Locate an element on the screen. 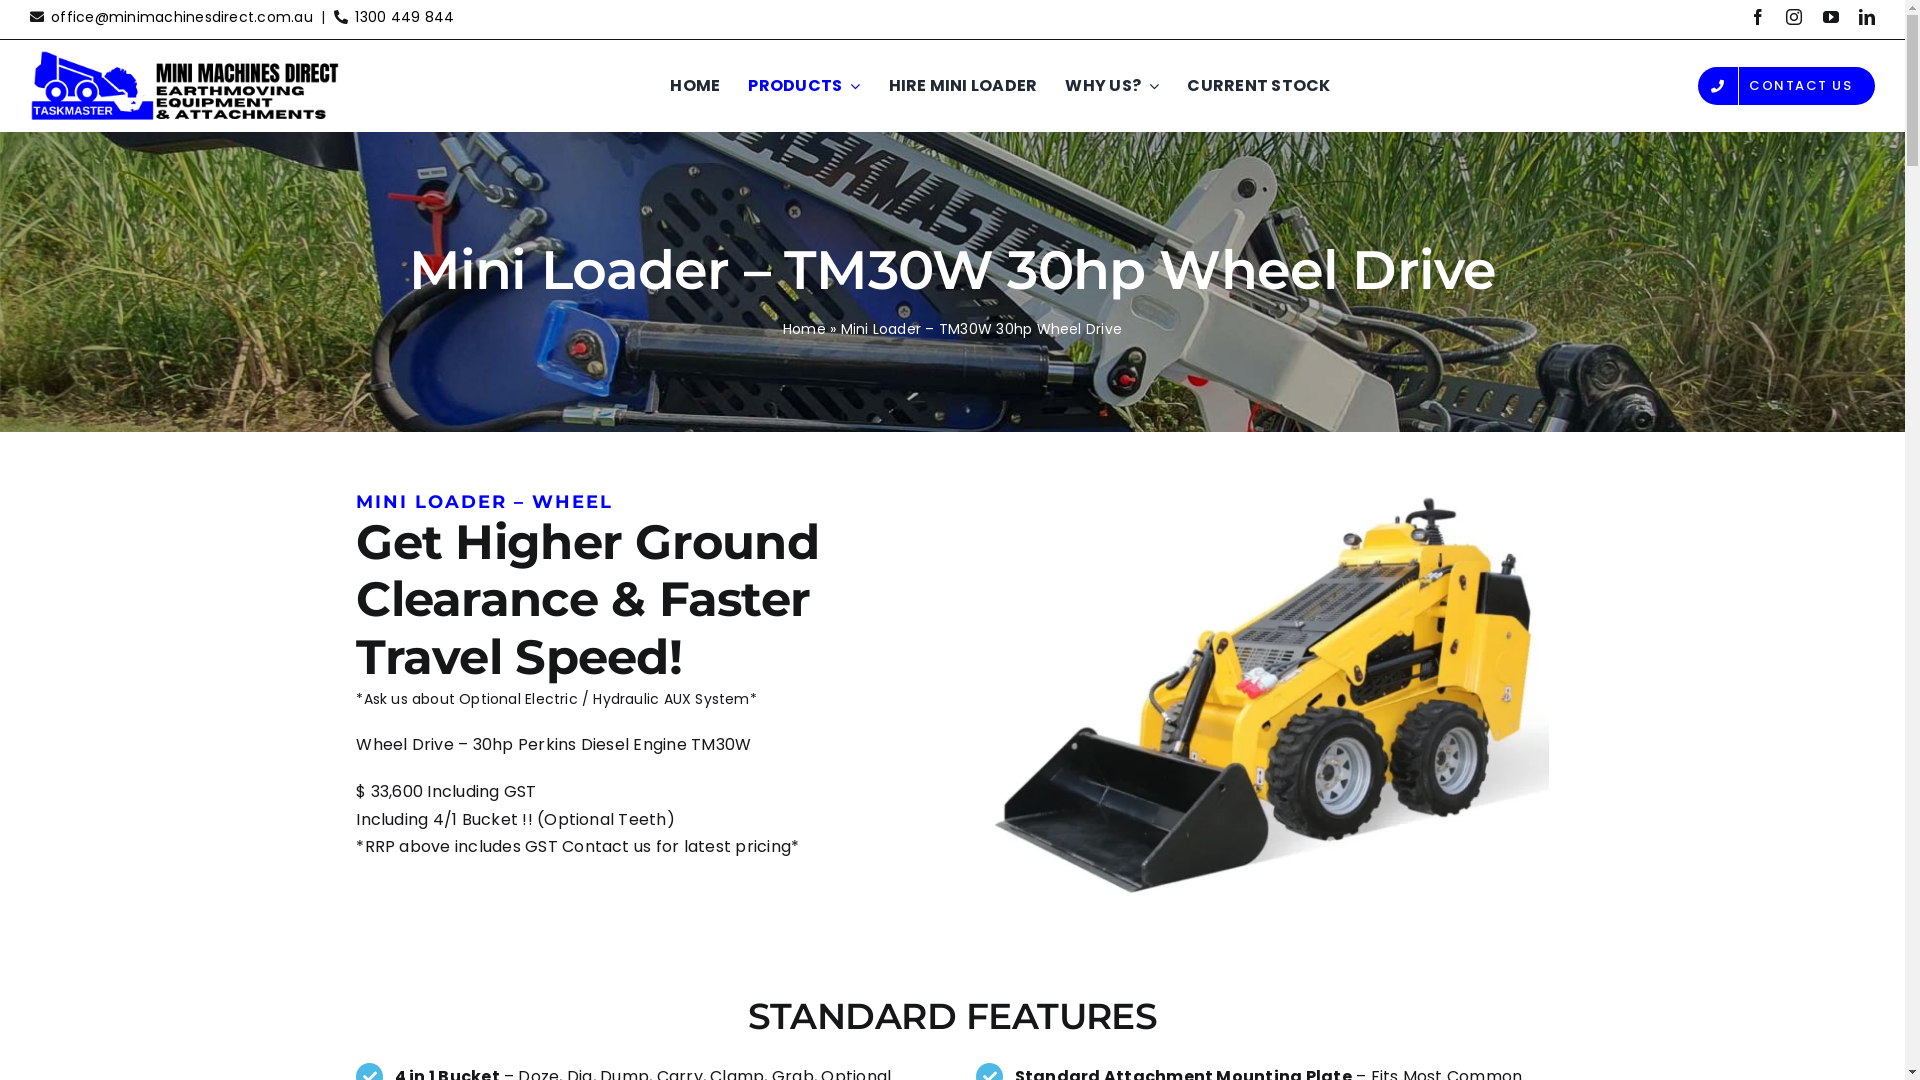 The height and width of the screenshot is (1080, 1920). Home is located at coordinates (804, 329).